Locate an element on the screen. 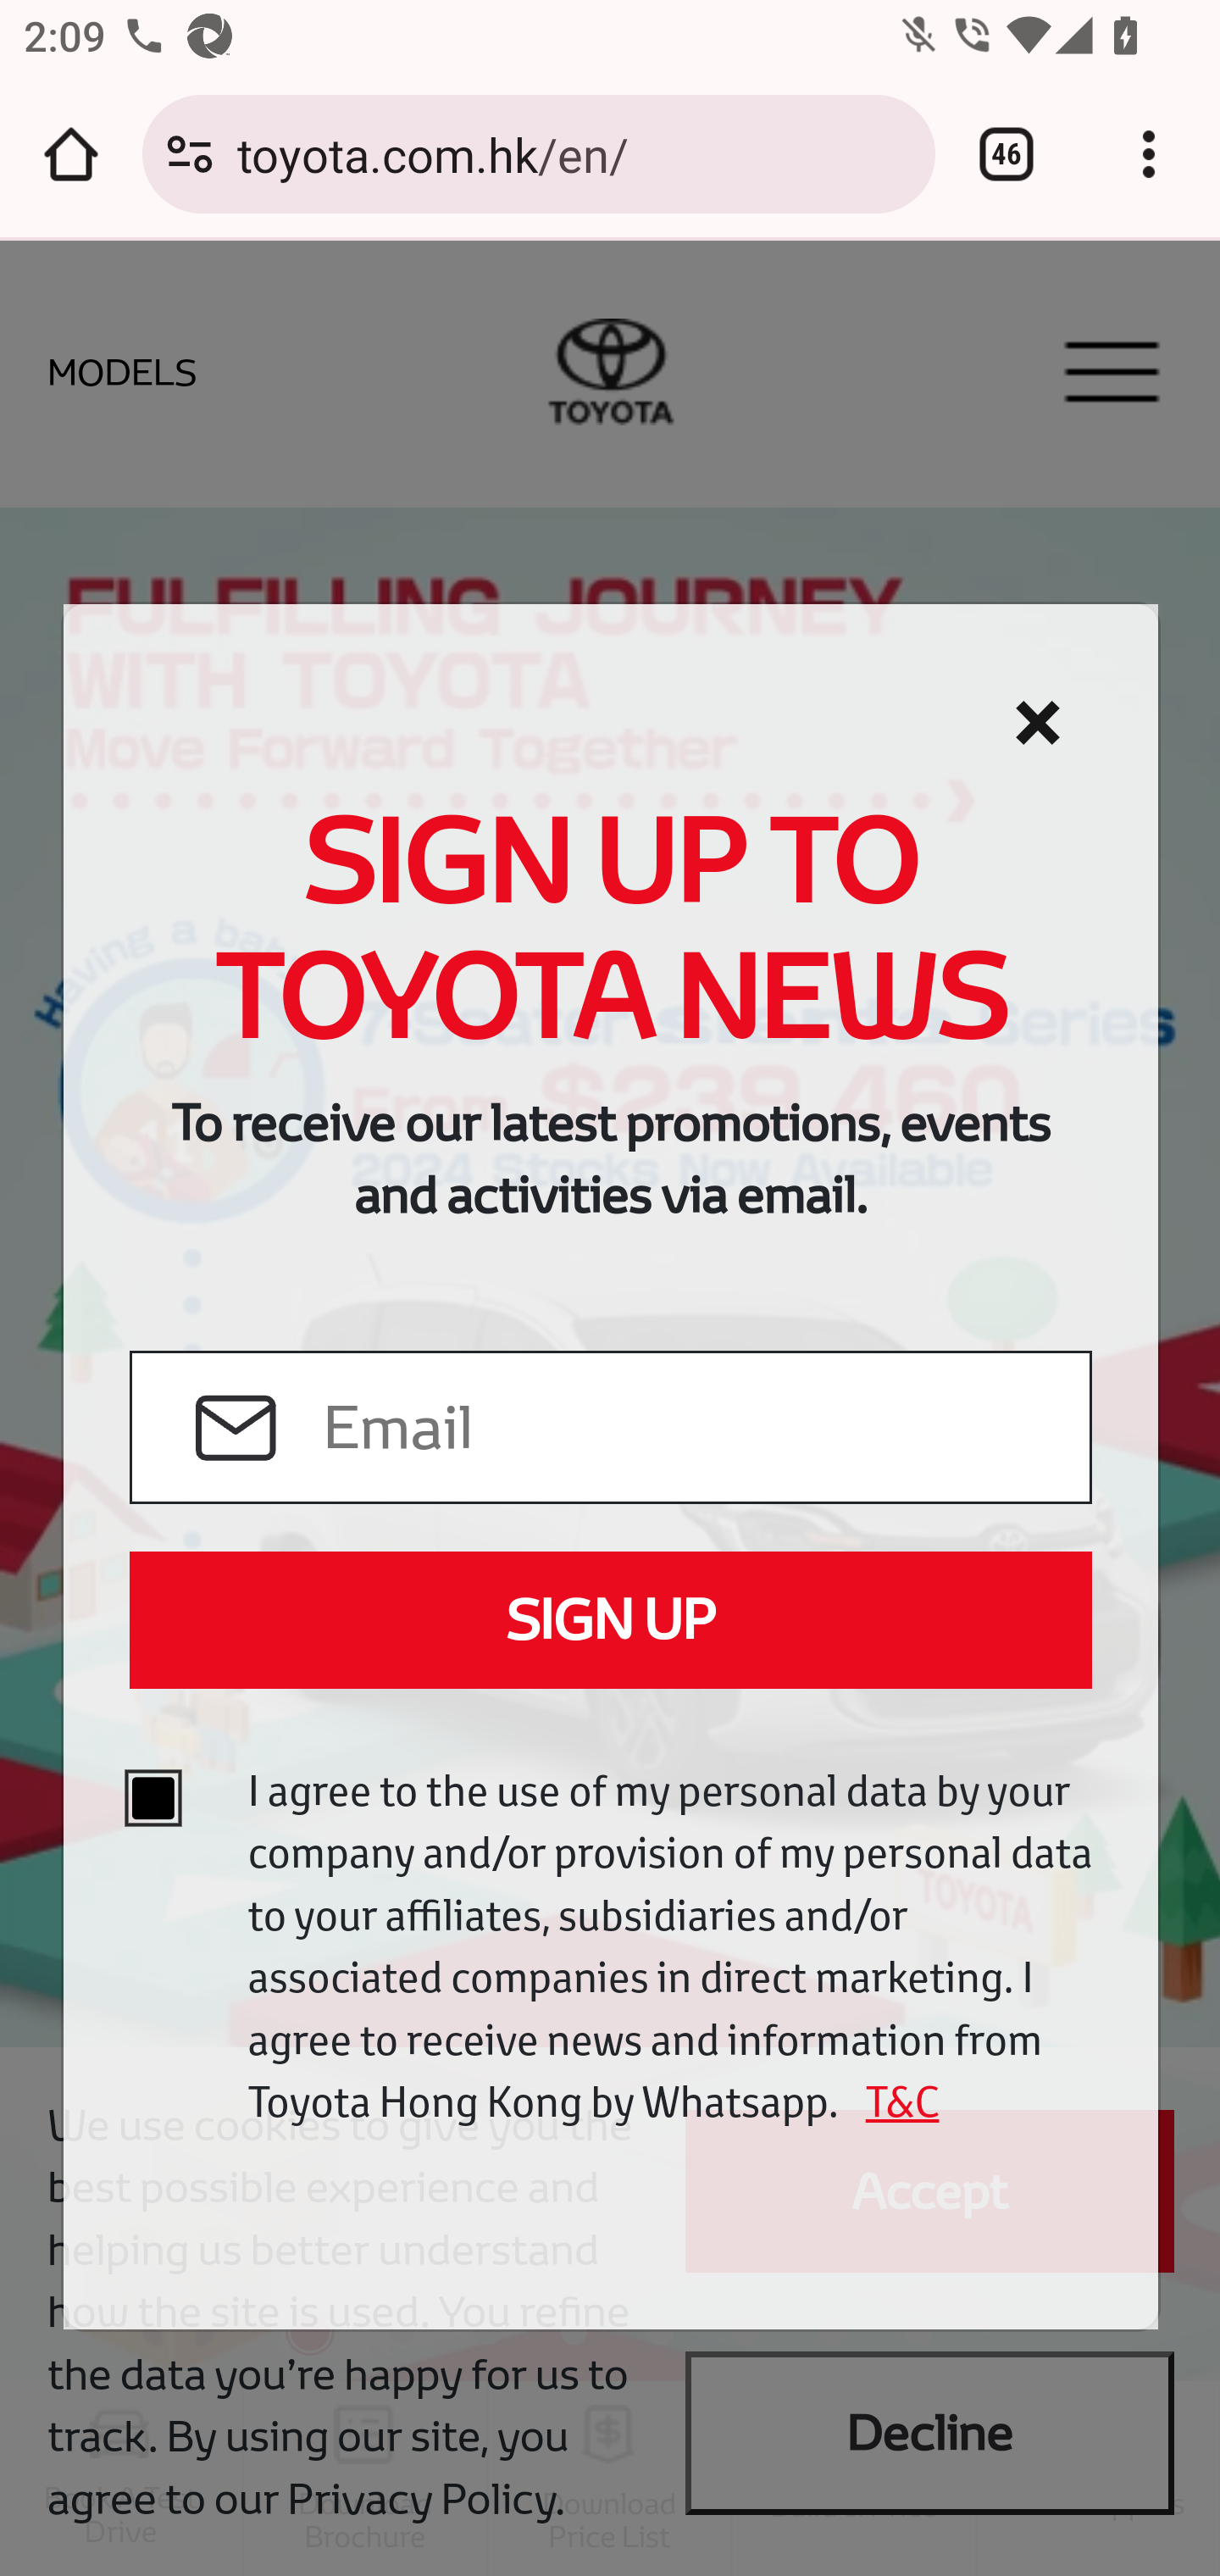 The height and width of the screenshot is (2576, 1220). SIGN UP is located at coordinates (610, 1620).